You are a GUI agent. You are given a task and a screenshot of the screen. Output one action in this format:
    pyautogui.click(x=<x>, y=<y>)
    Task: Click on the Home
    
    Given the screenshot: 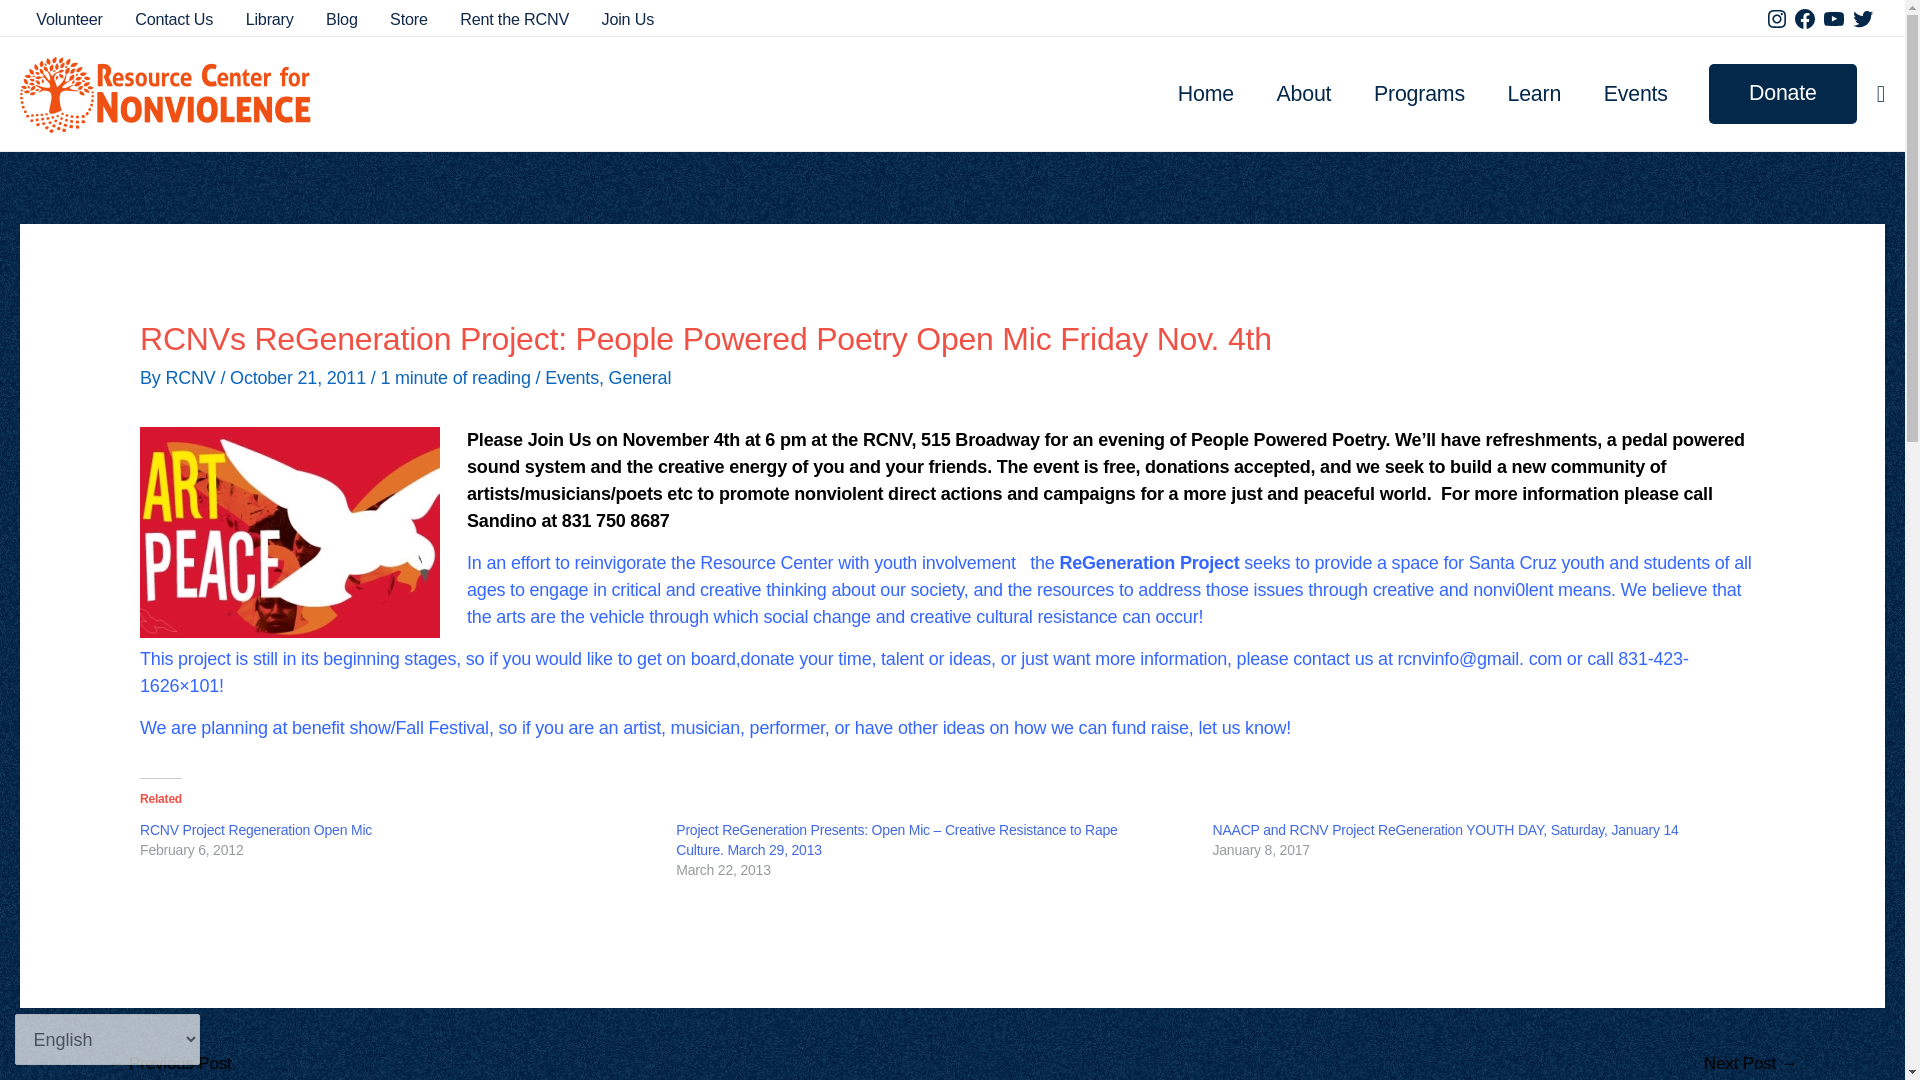 What is the action you would take?
    pyautogui.click(x=1206, y=94)
    